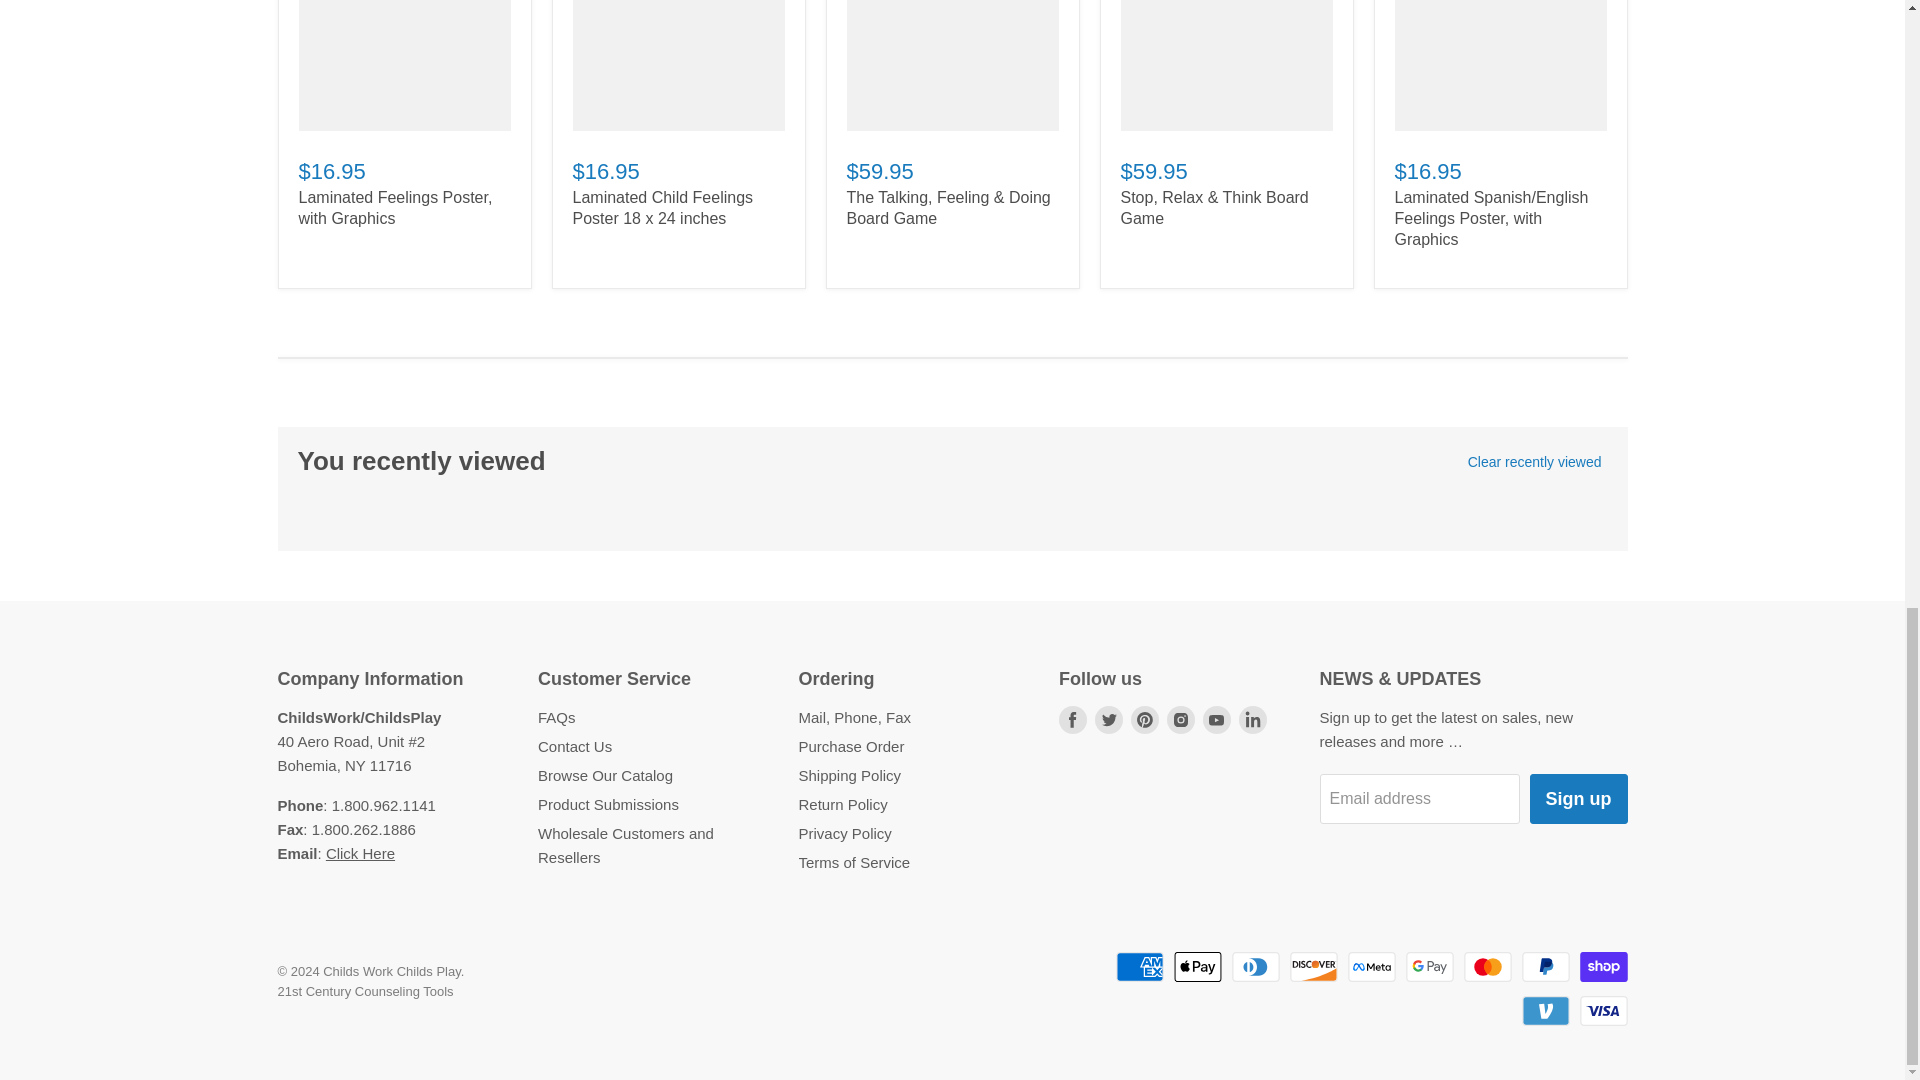  I want to click on Twitter, so click(1108, 718).